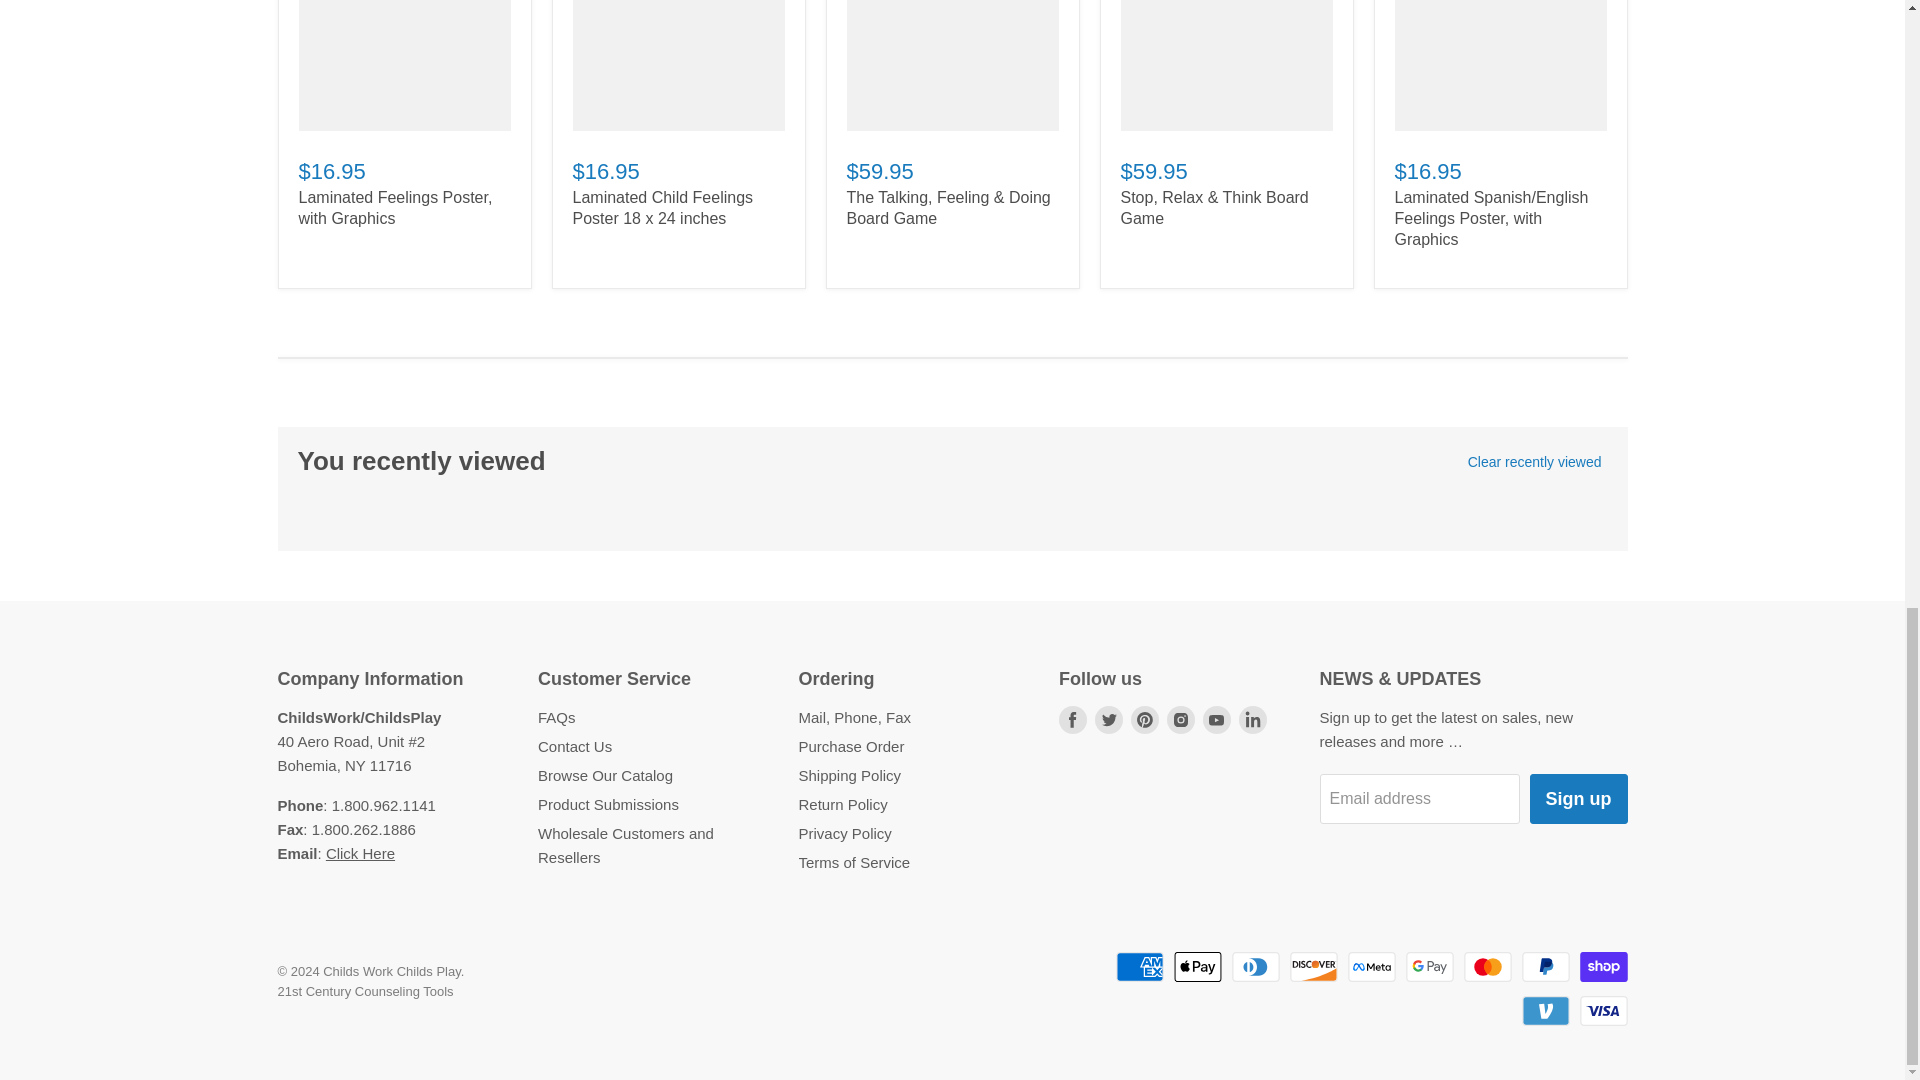  I want to click on Twitter, so click(1108, 718).